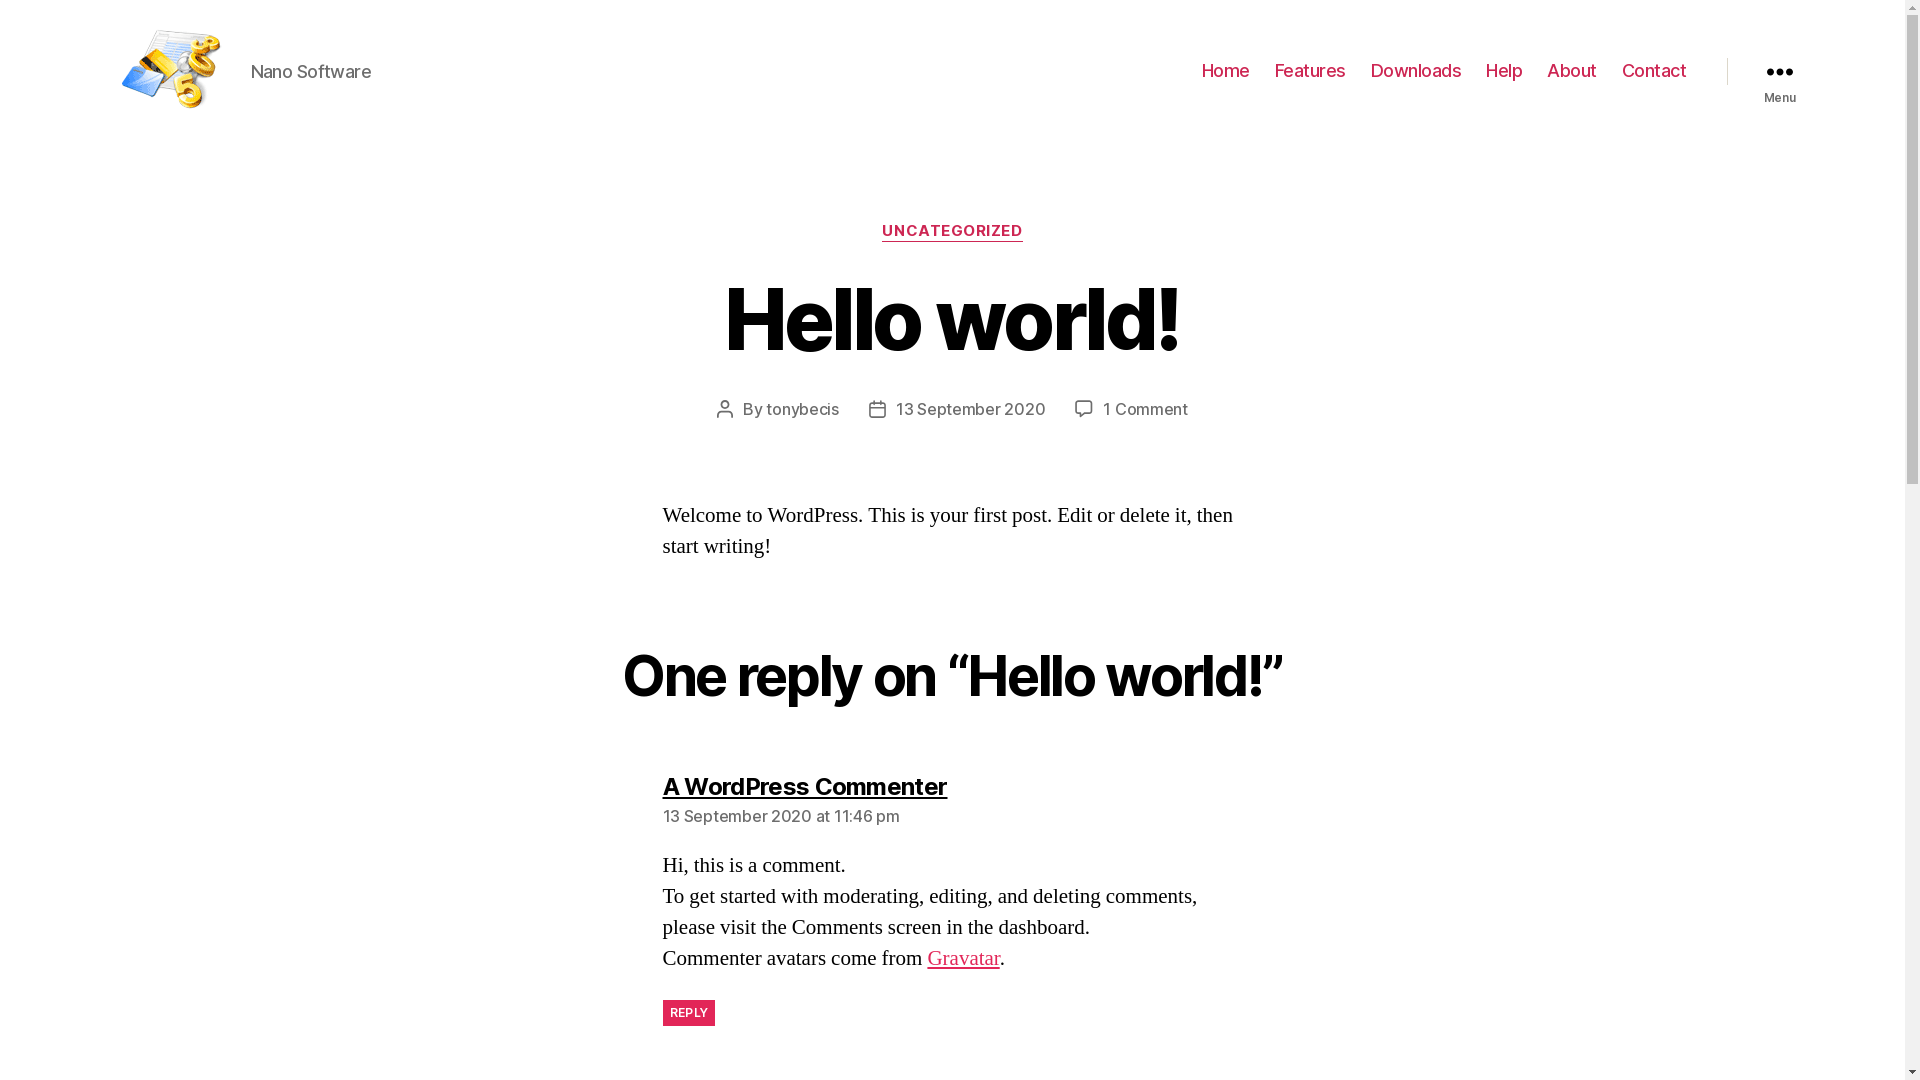 Image resolution: width=1920 pixels, height=1080 pixels. I want to click on tonybecis, so click(802, 409).